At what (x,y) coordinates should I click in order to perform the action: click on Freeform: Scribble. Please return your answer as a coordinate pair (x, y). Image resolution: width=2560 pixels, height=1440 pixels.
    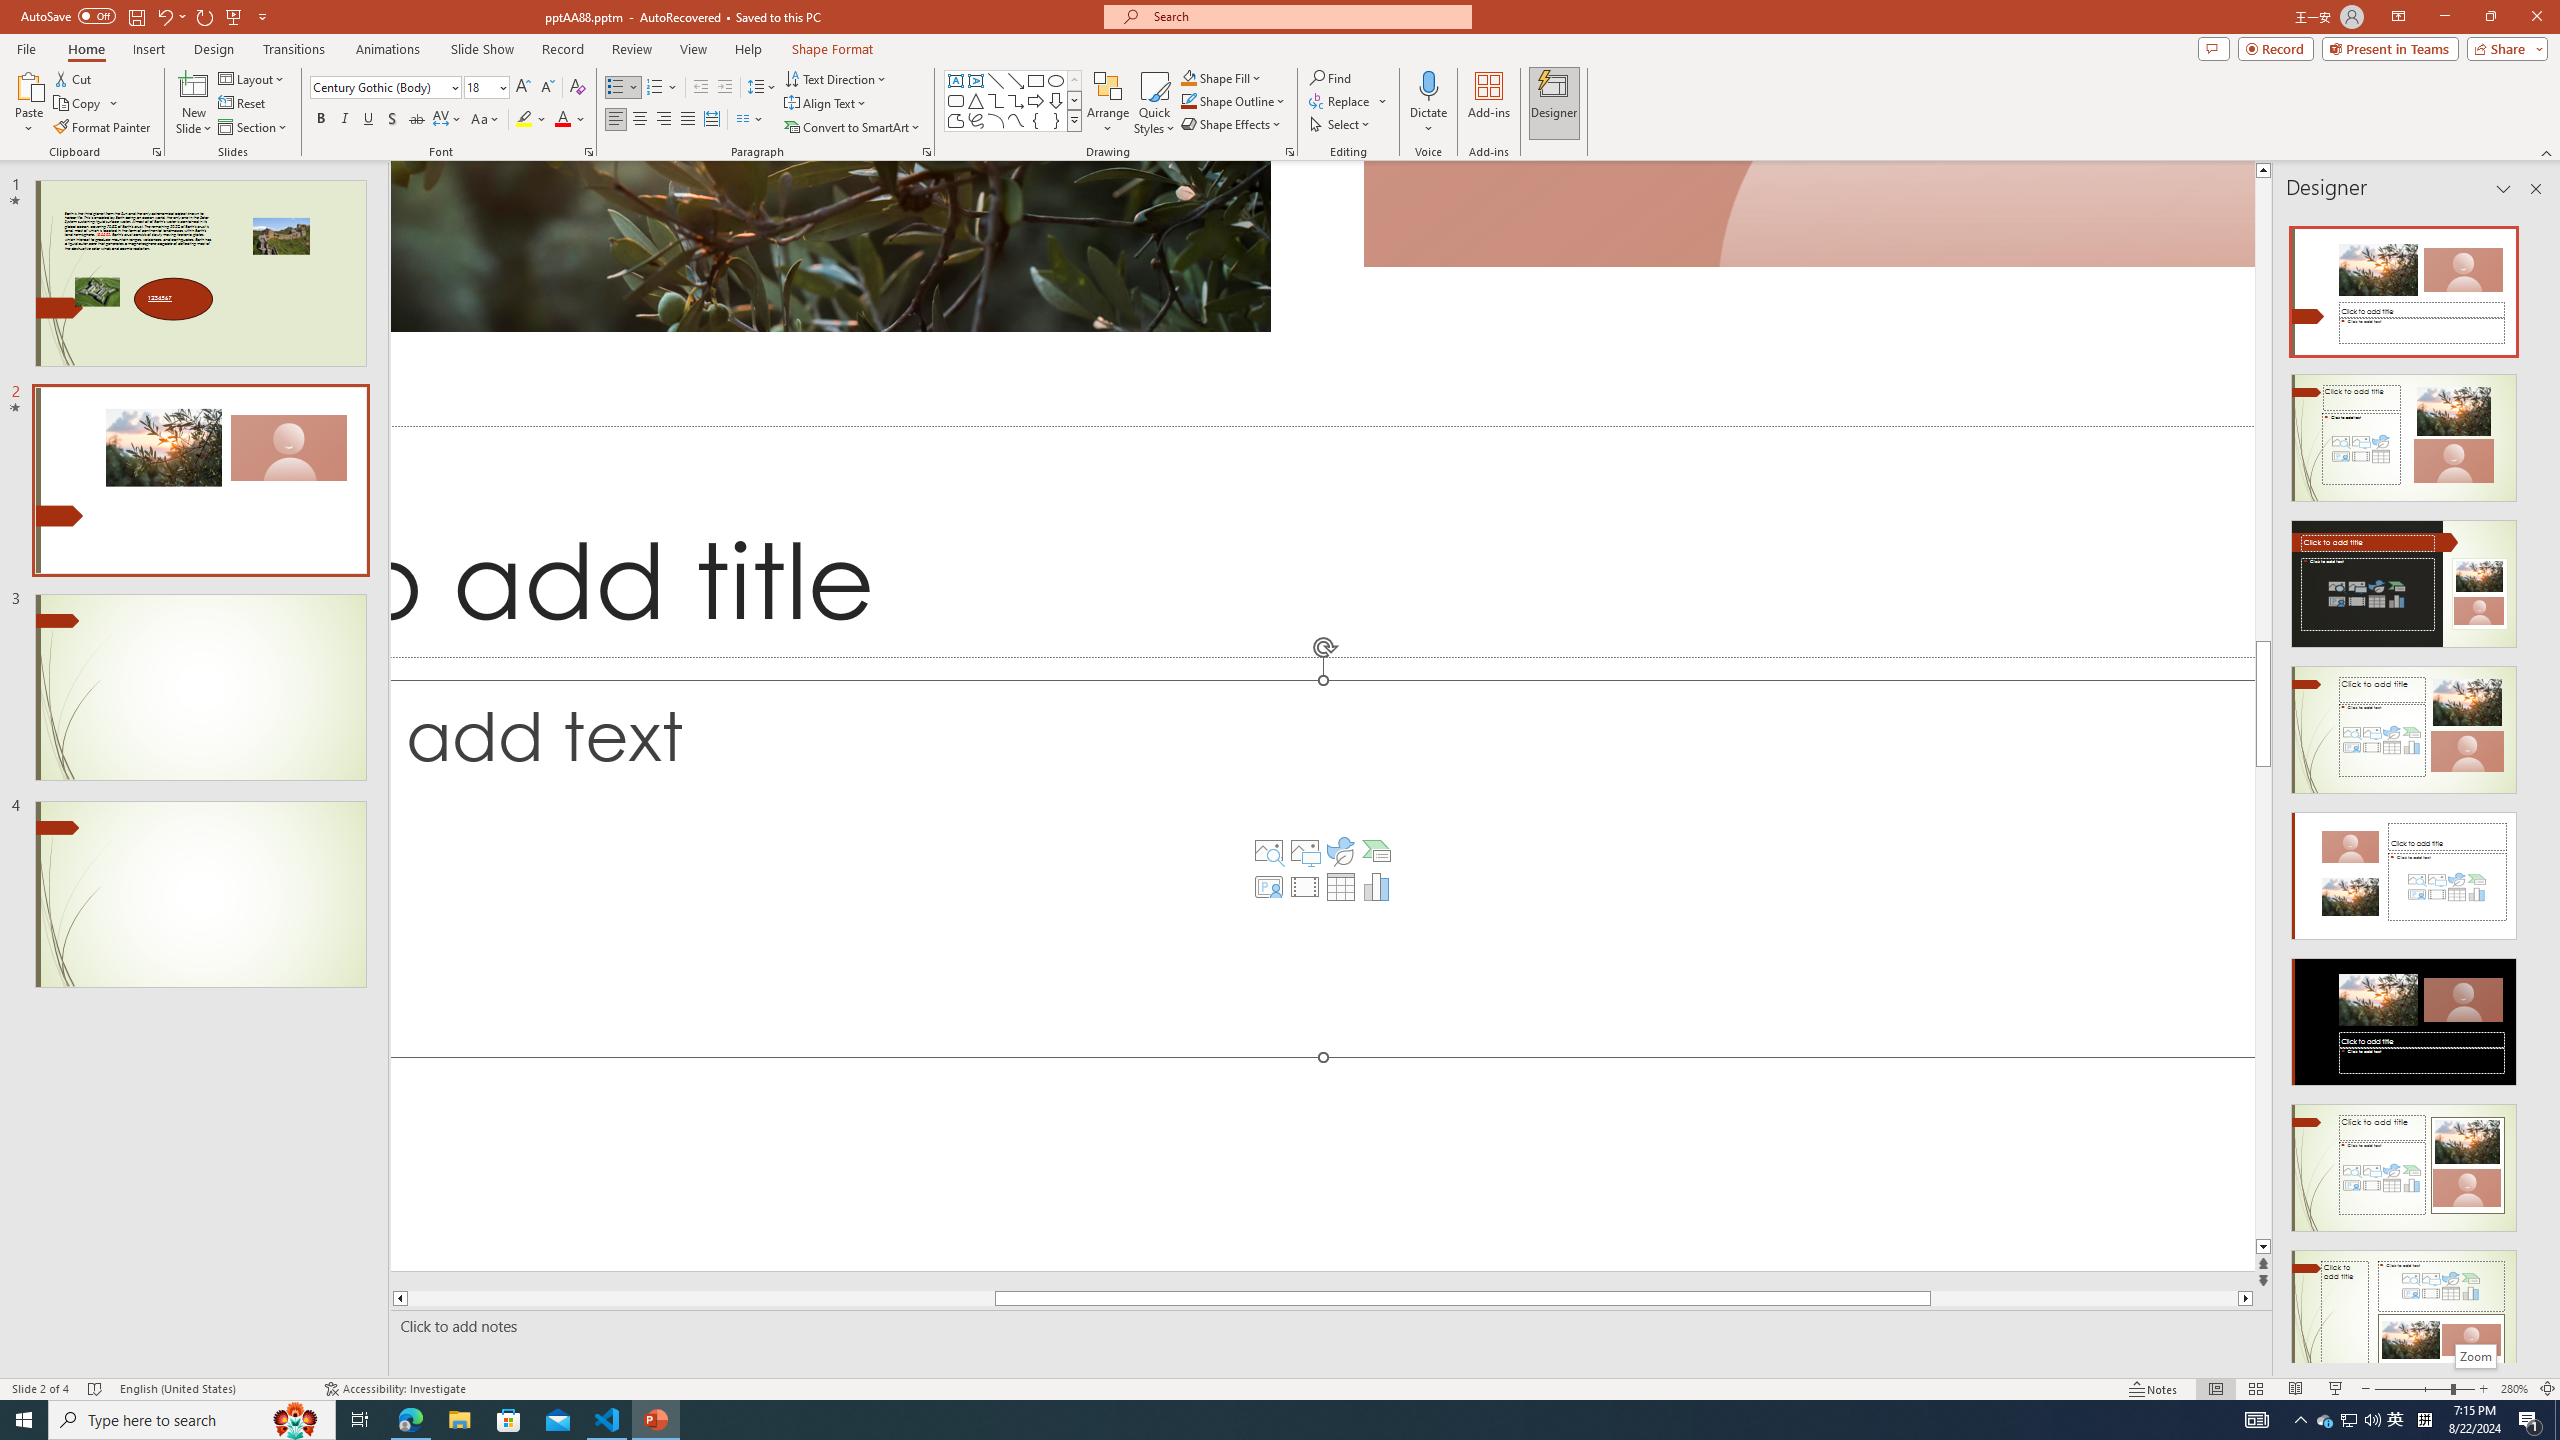
    Looking at the image, I should click on (975, 120).